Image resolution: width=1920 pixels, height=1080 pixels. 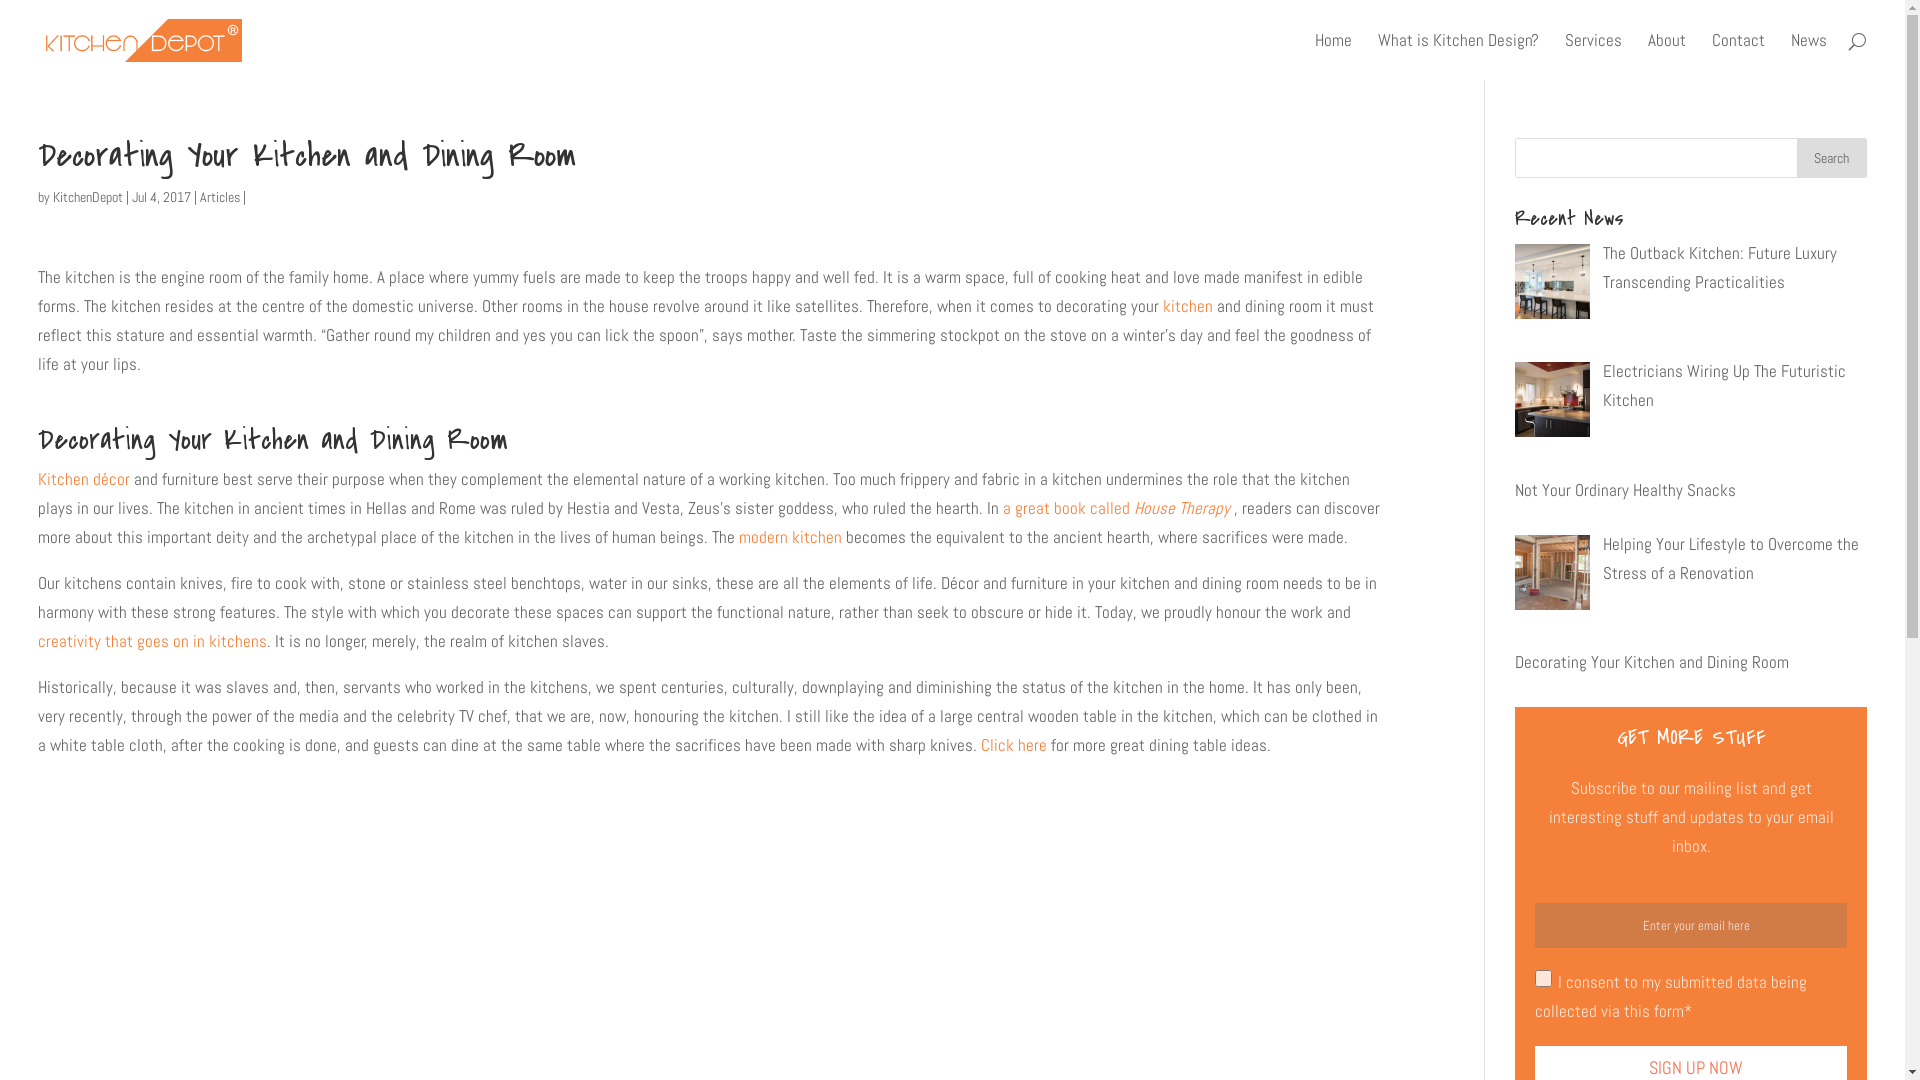 What do you see at coordinates (1667, 56) in the screenshot?
I see `About` at bounding box center [1667, 56].